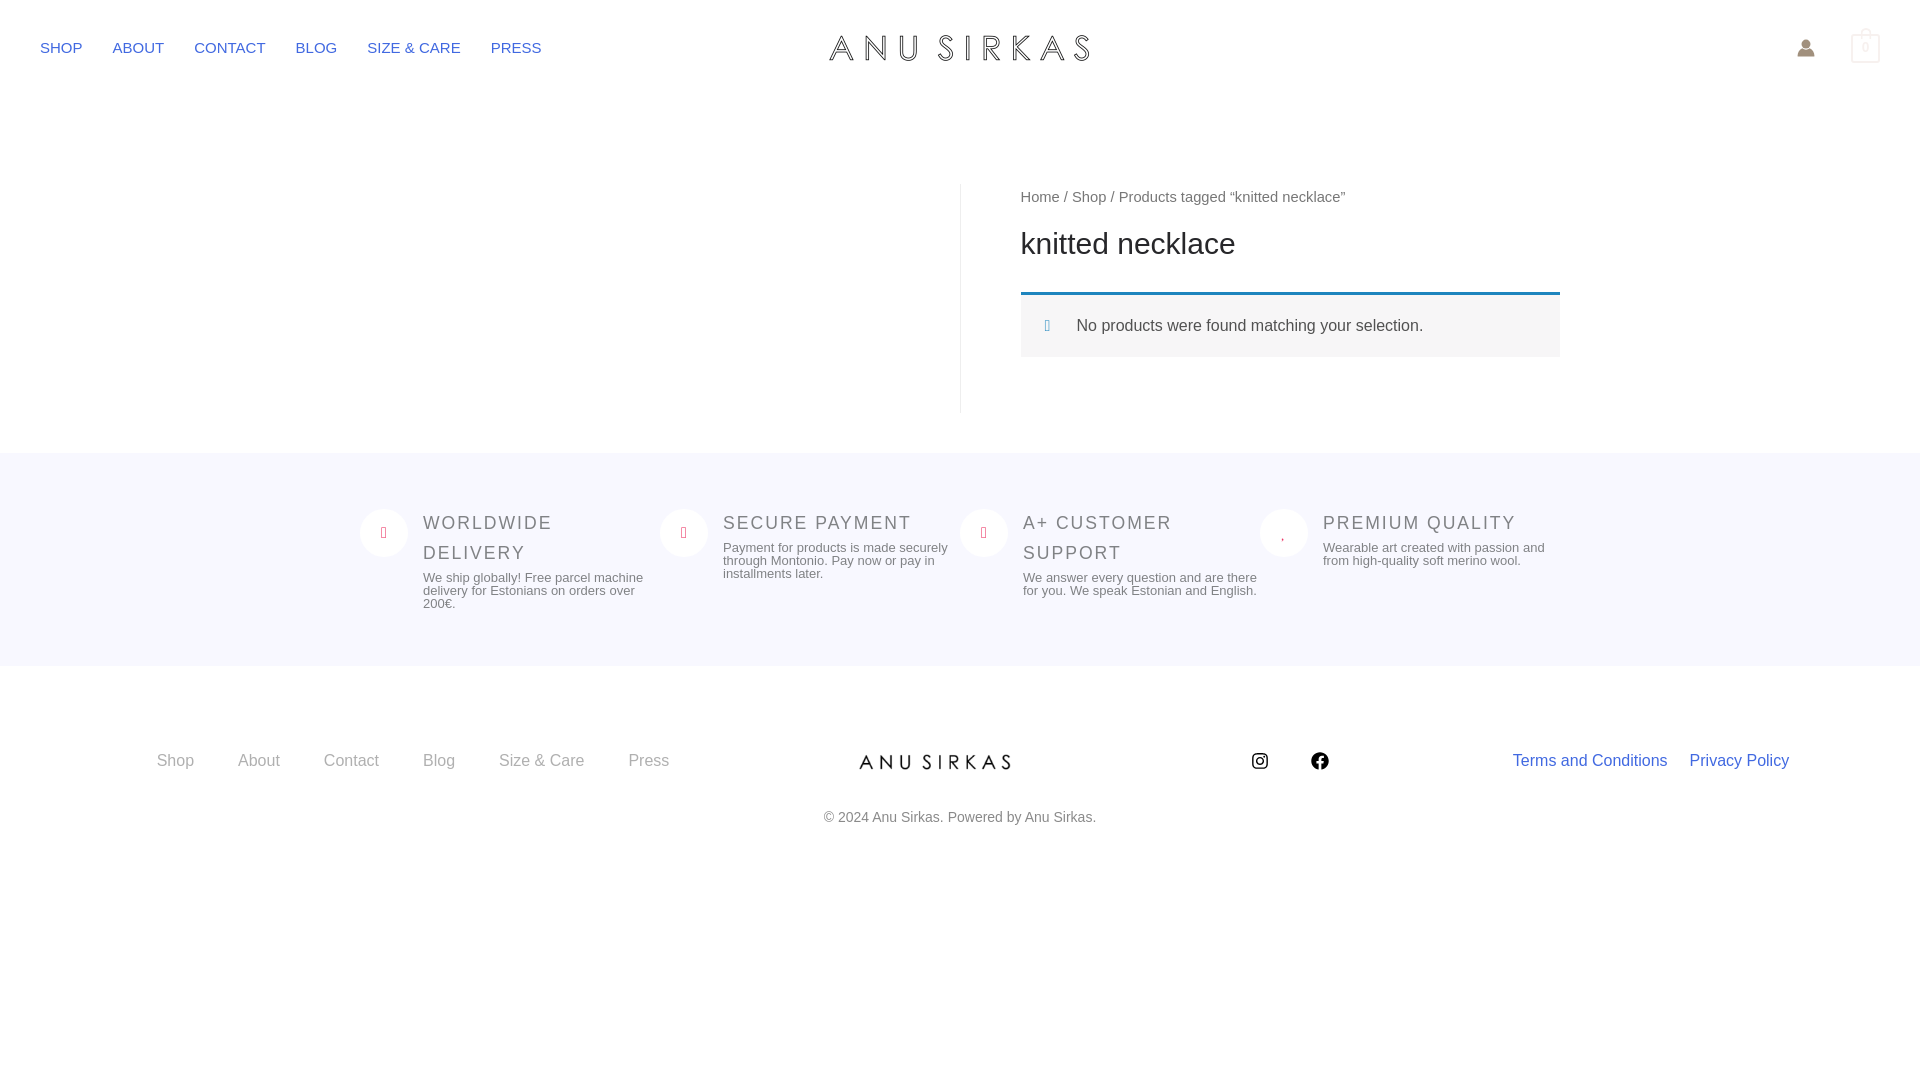 The width and height of the screenshot is (1920, 1080). What do you see at coordinates (448, 761) in the screenshot?
I see `Blog` at bounding box center [448, 761].